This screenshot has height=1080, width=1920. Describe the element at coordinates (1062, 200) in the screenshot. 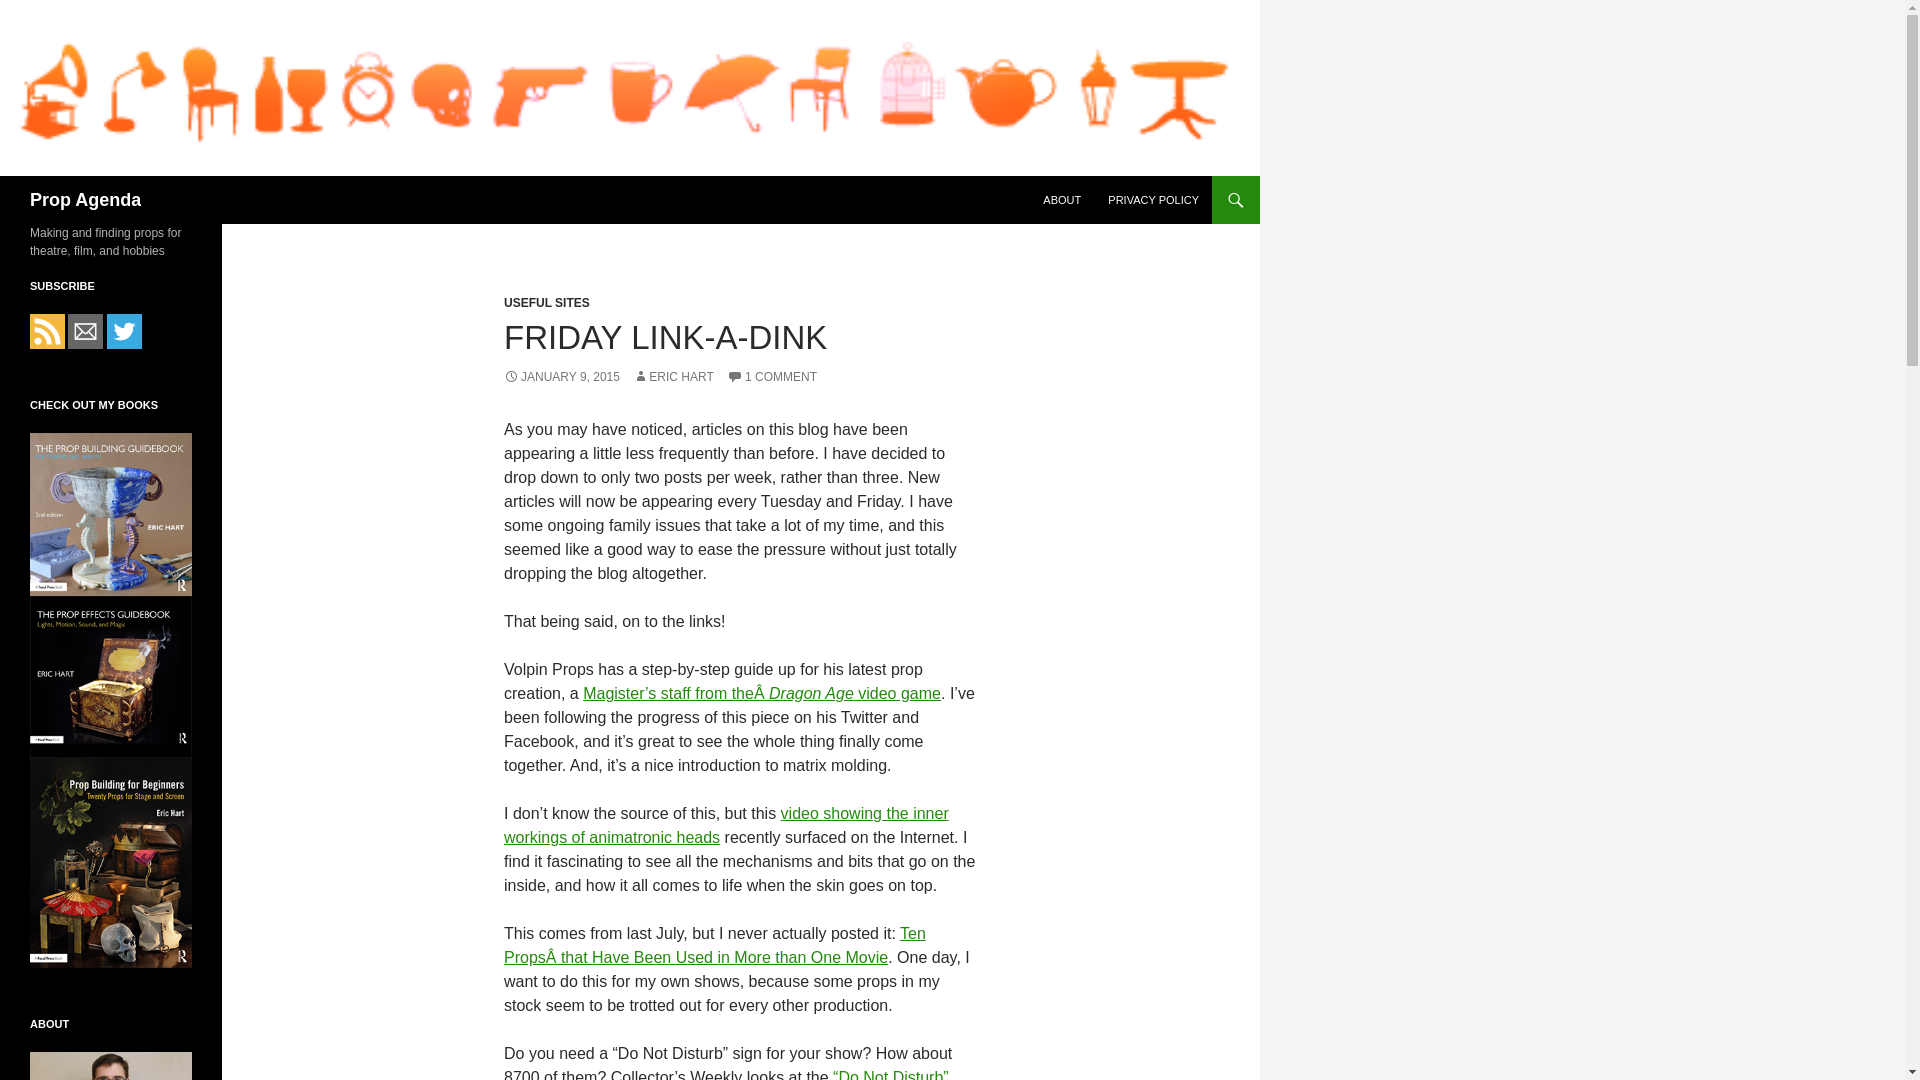

I see `ABOUT` at that location.